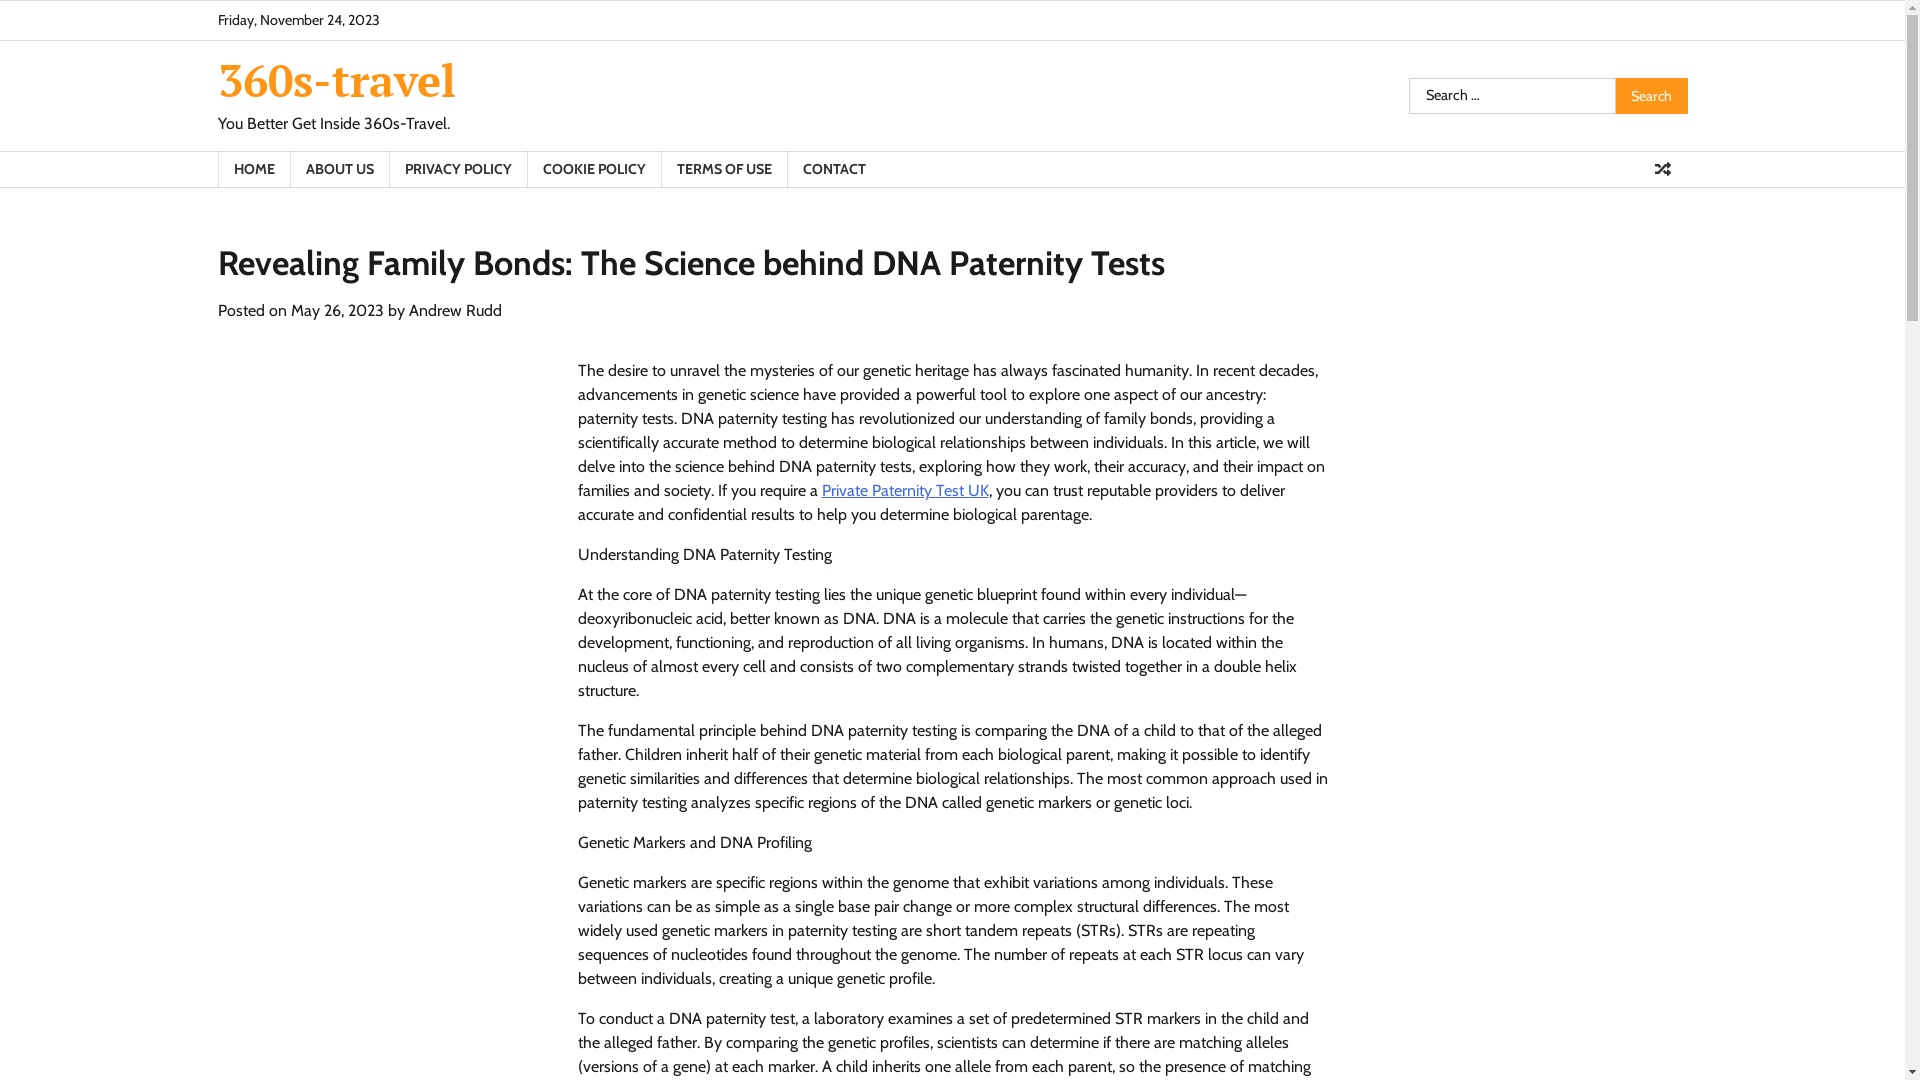  Describe the element at coordinates (1652, 96) in the screenshot. I see `Search` at that location.